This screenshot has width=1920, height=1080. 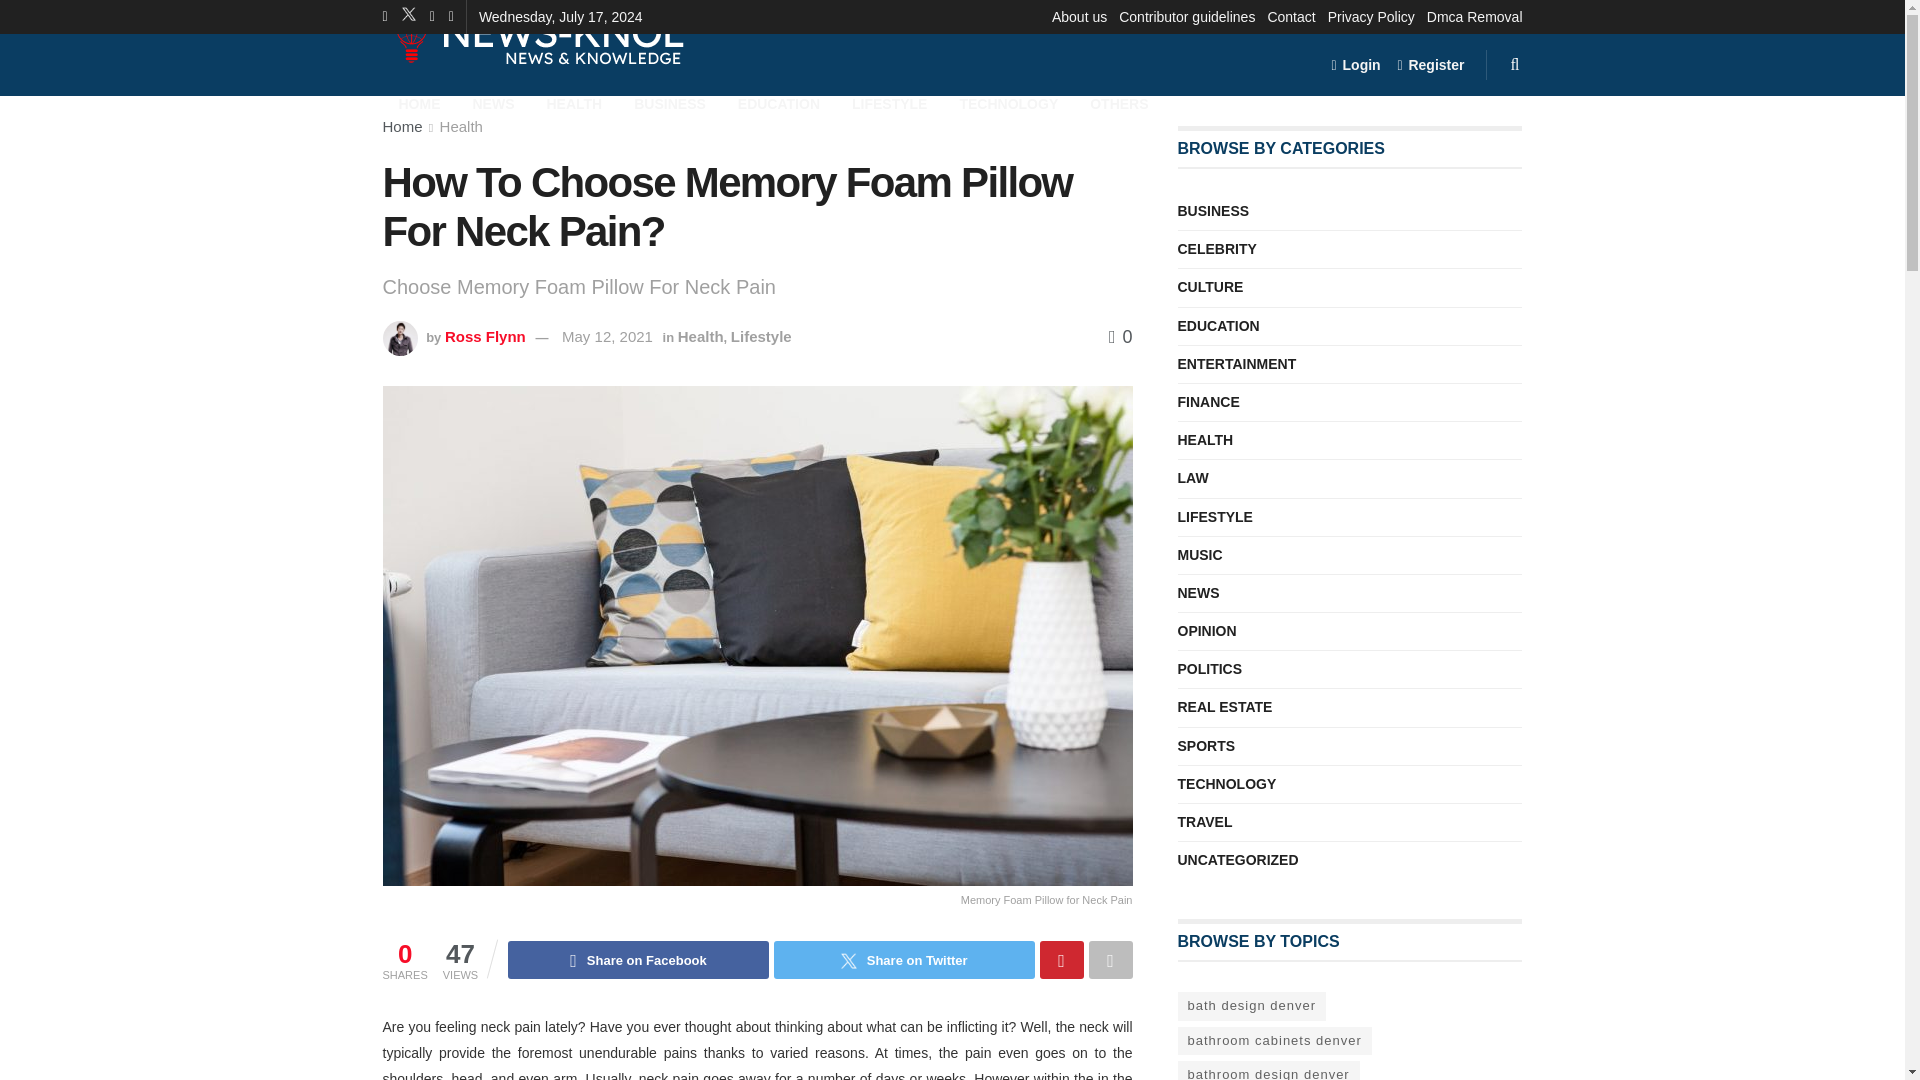 What do you see at coordinates (574, 102) in the screenshot?
I see `HEALTH` at bounding box center [574, 102].